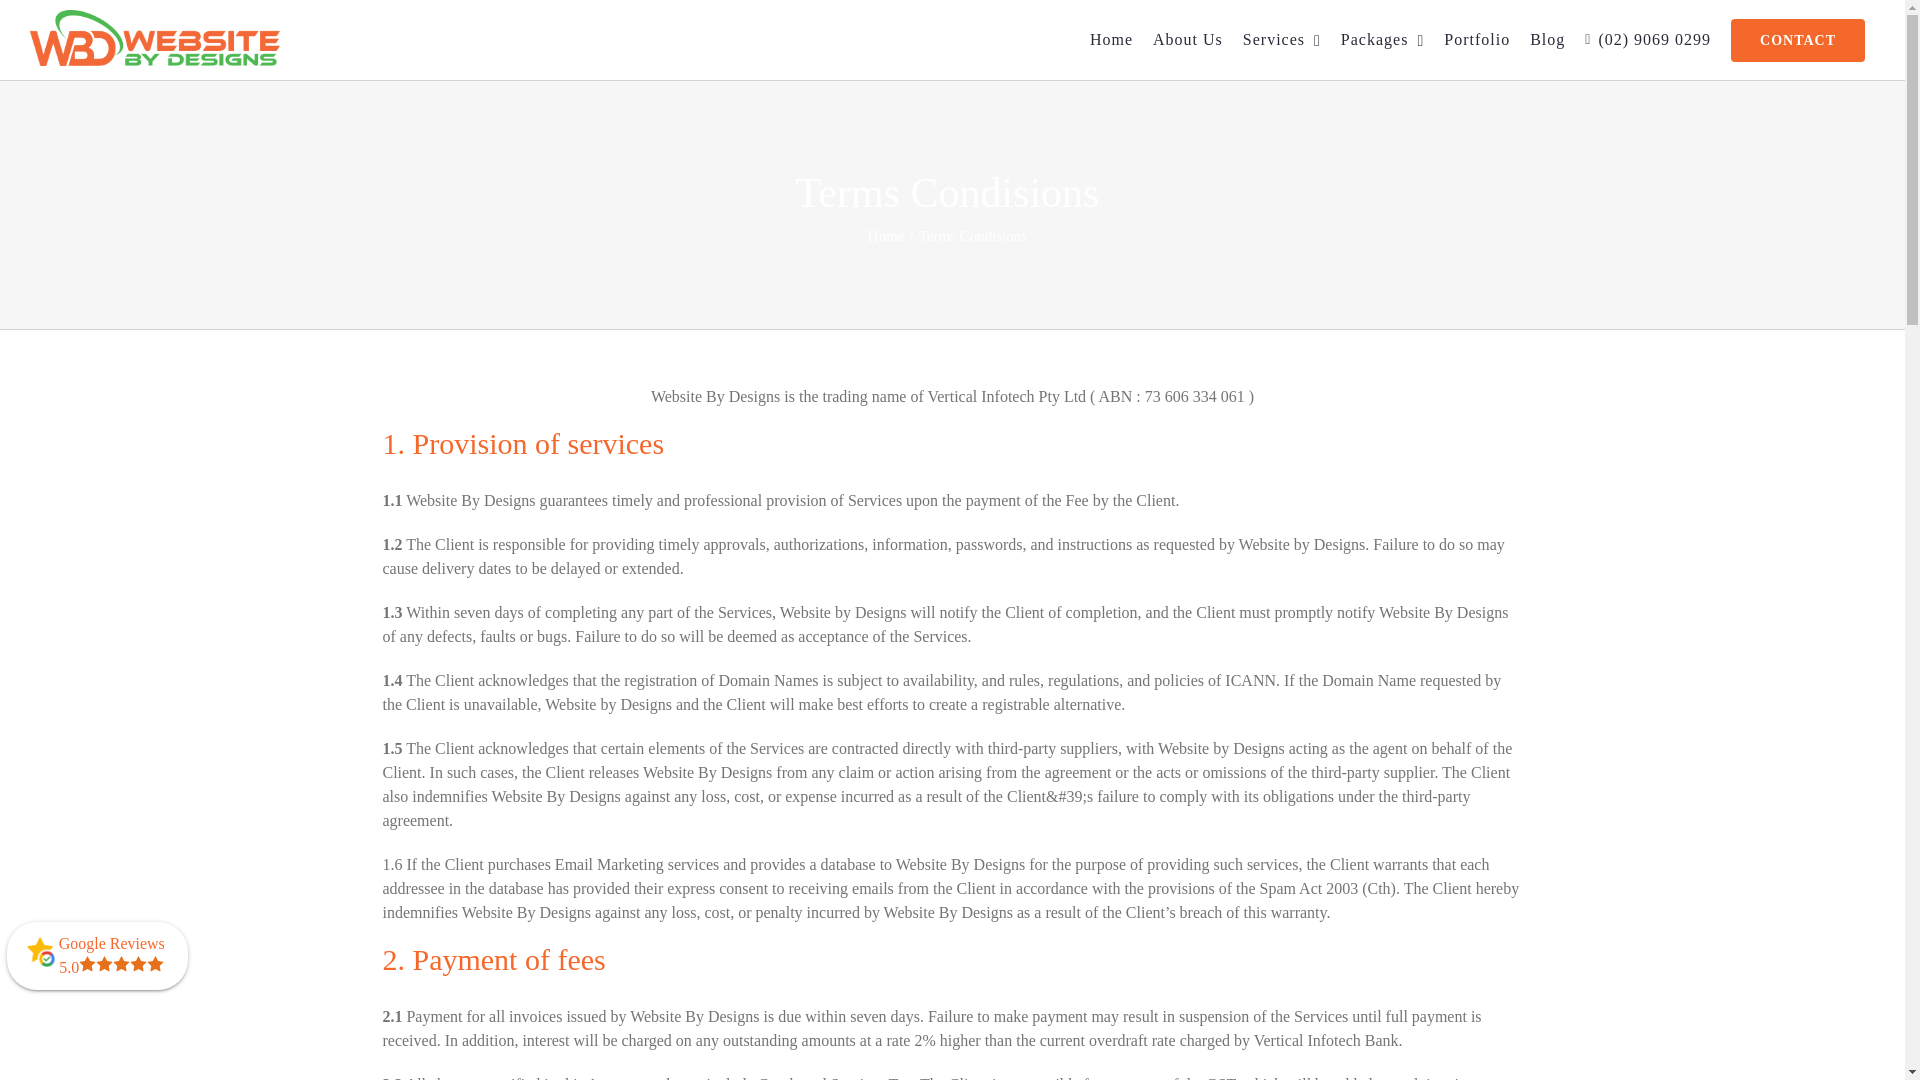 Image resolution: width=1920 pixels, height=1080 pixels. Describe the element at coordinates (886, 236) in the screenshot. I see `Home` at that location.